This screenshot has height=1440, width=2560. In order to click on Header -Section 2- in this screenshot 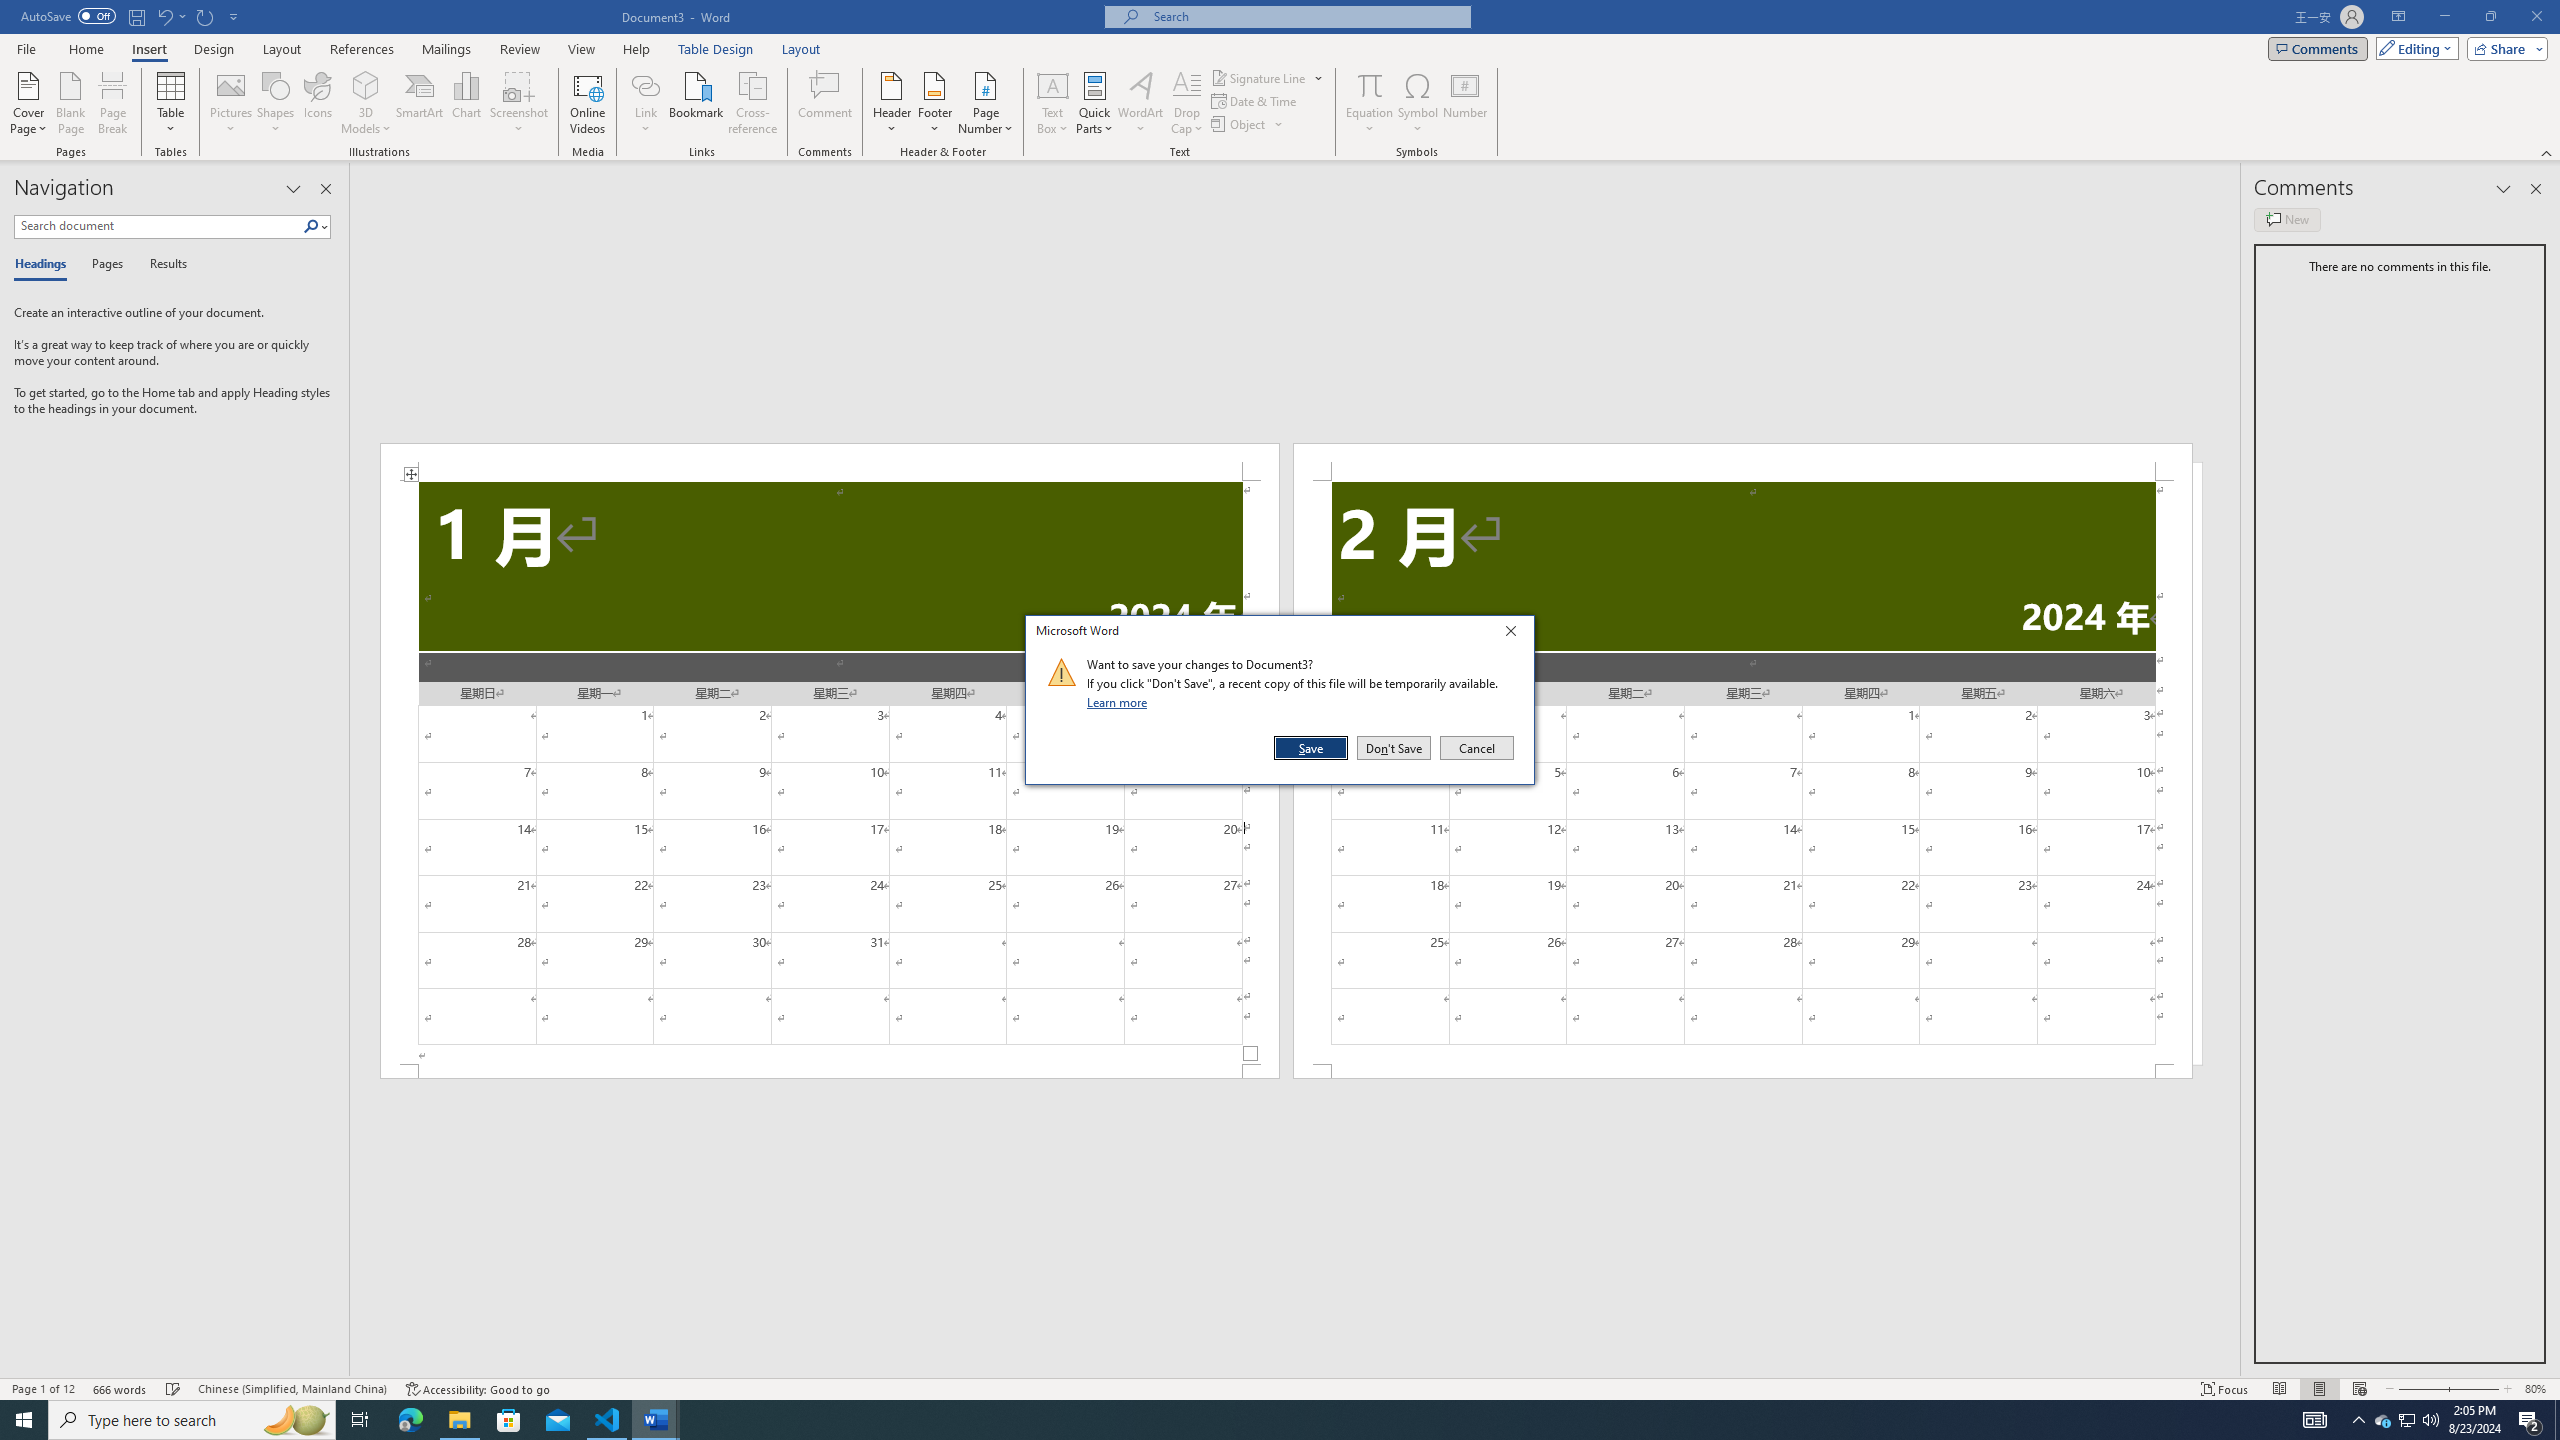, I will do `click(1742, 462)`.